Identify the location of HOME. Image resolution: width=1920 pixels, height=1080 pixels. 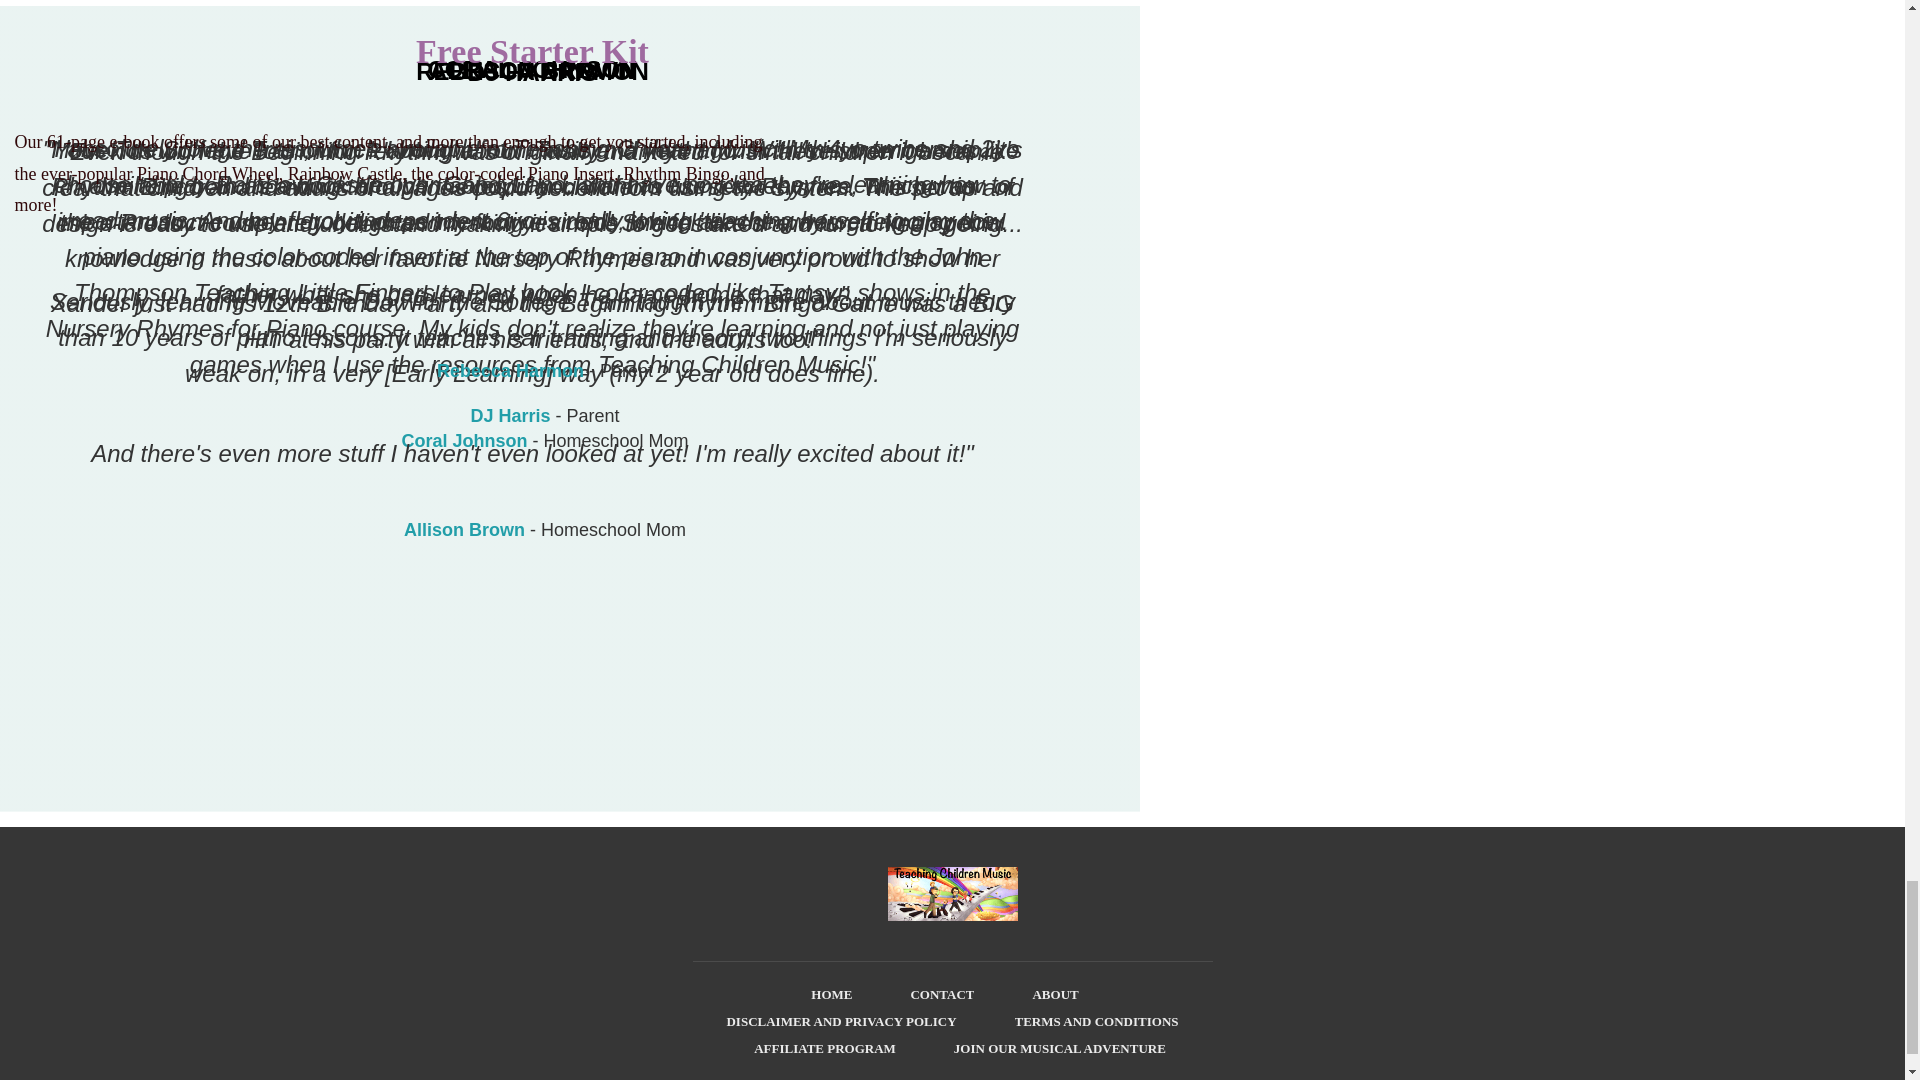
(831, 994).